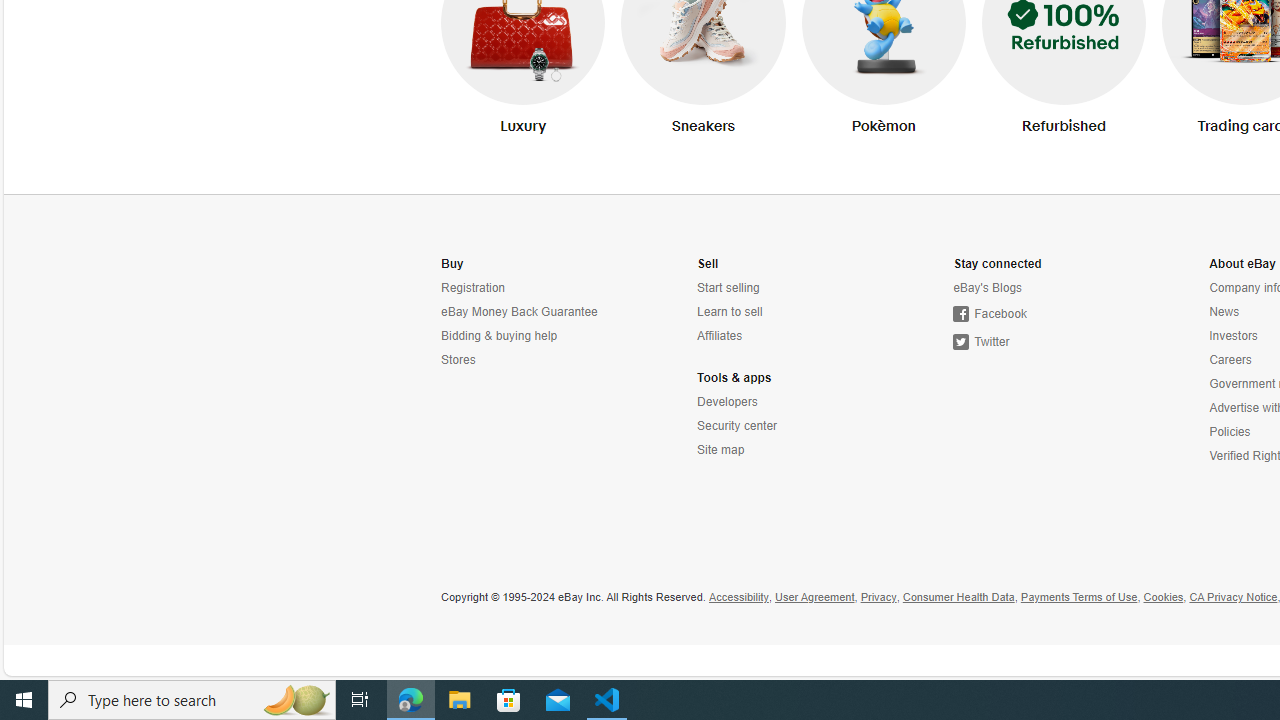 This screenshot has height=720, width=1280. What do you see at coordinates (1042, 314) in the screenshot?
I see `Facebook` at bounding box center [1042, 314].